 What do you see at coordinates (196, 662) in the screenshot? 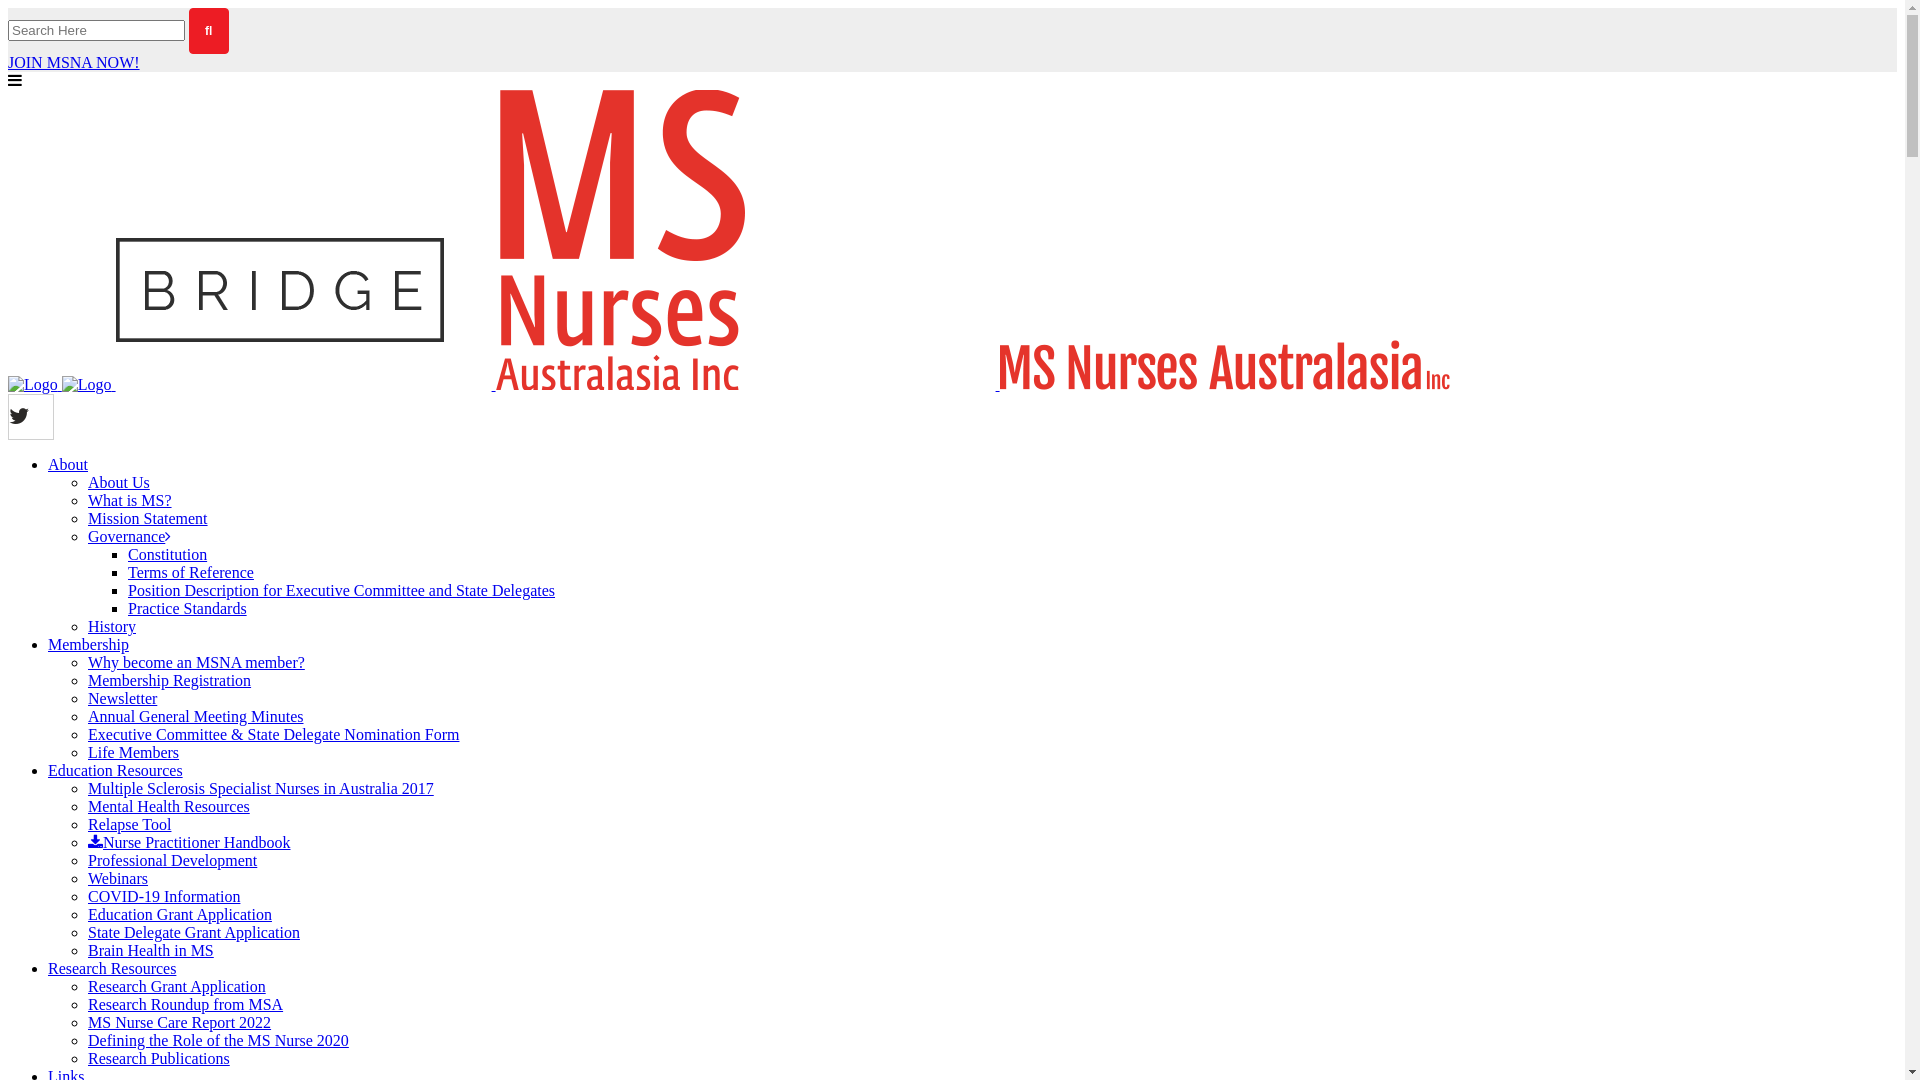
I see `Why become an MSNA member?` at bounding box center [196, 662].